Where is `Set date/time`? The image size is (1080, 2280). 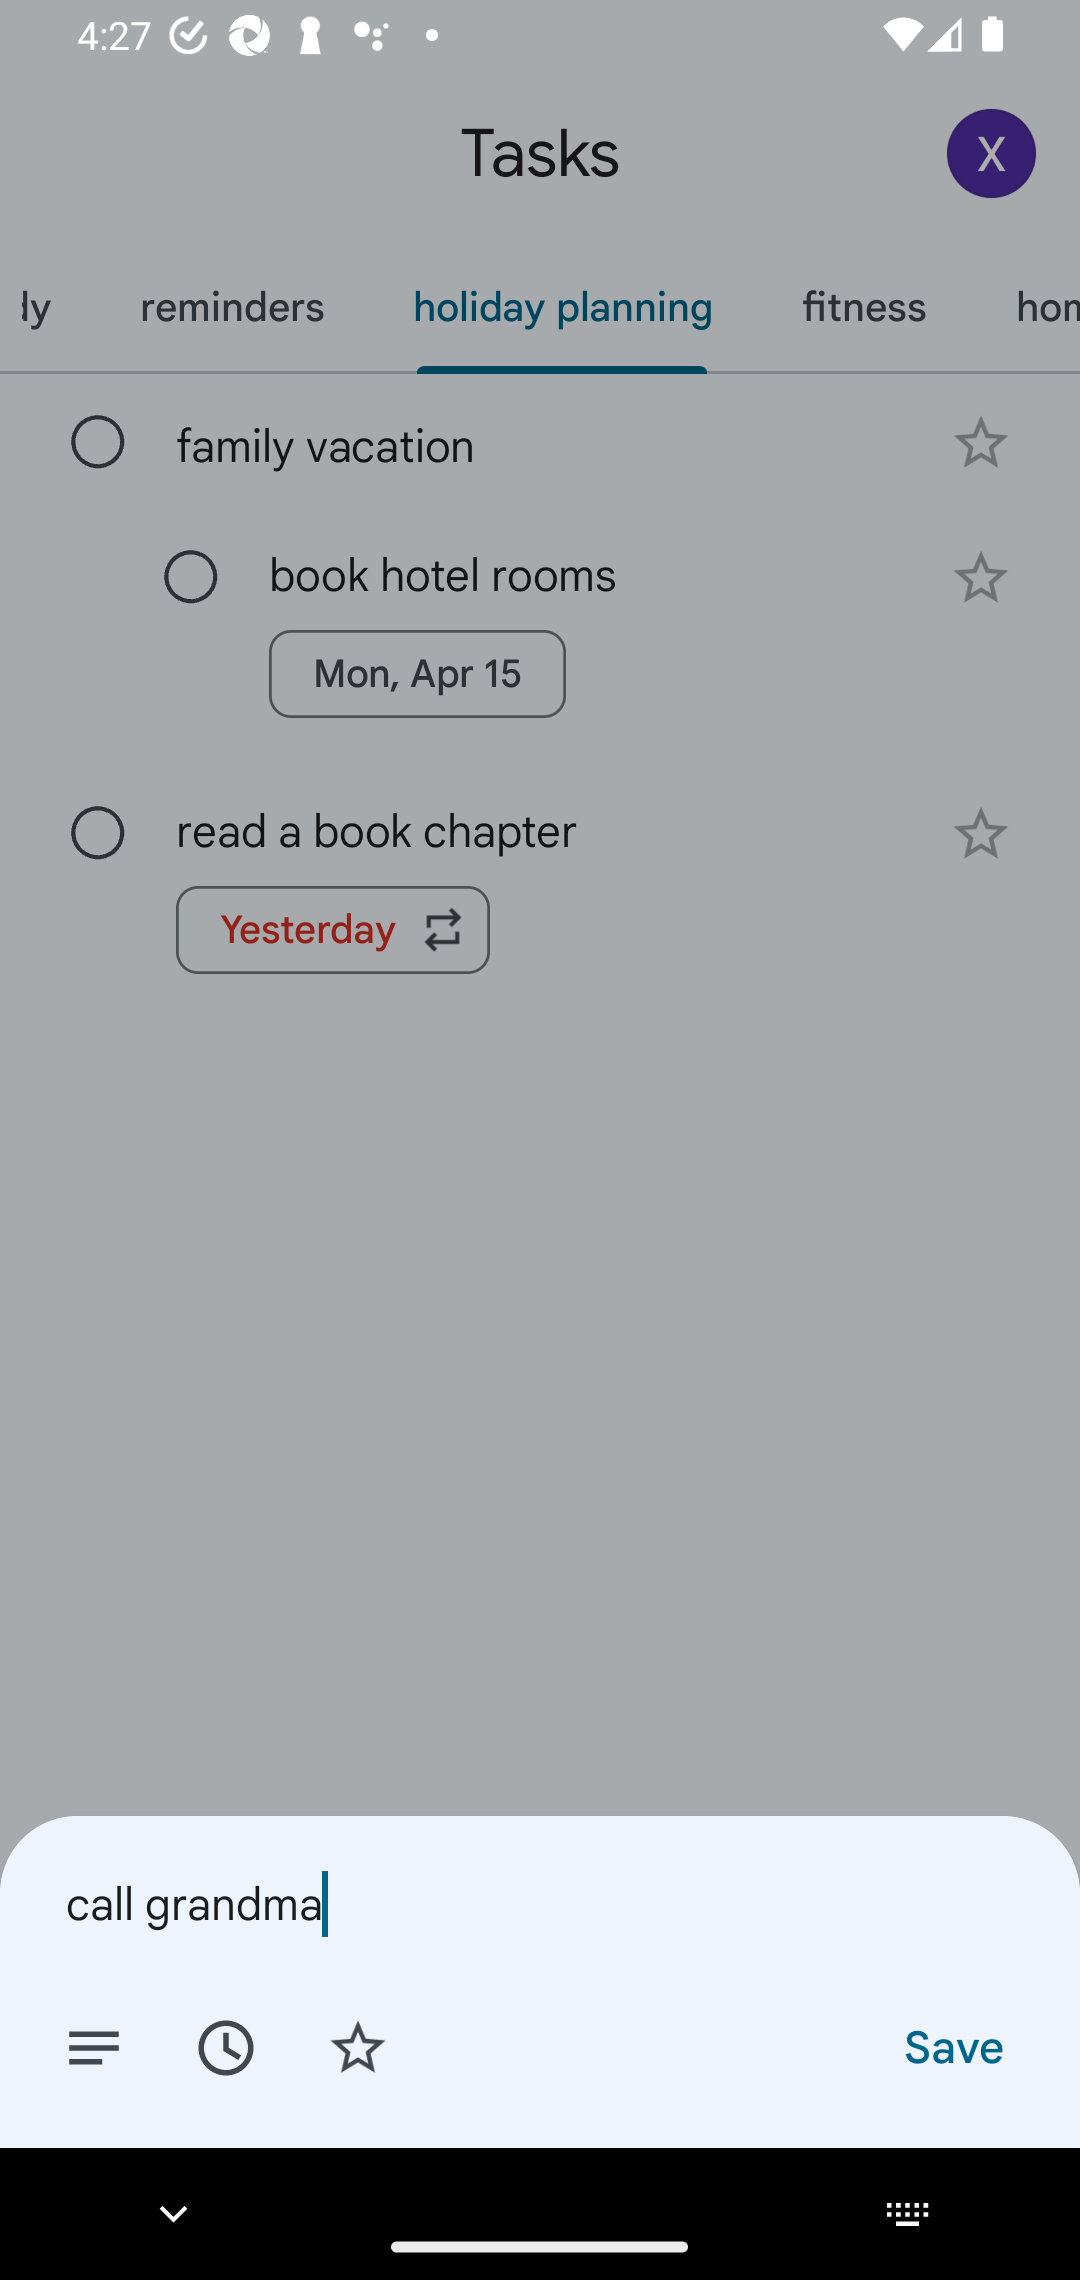 Set date/time is located at coordinates (225, 2046).